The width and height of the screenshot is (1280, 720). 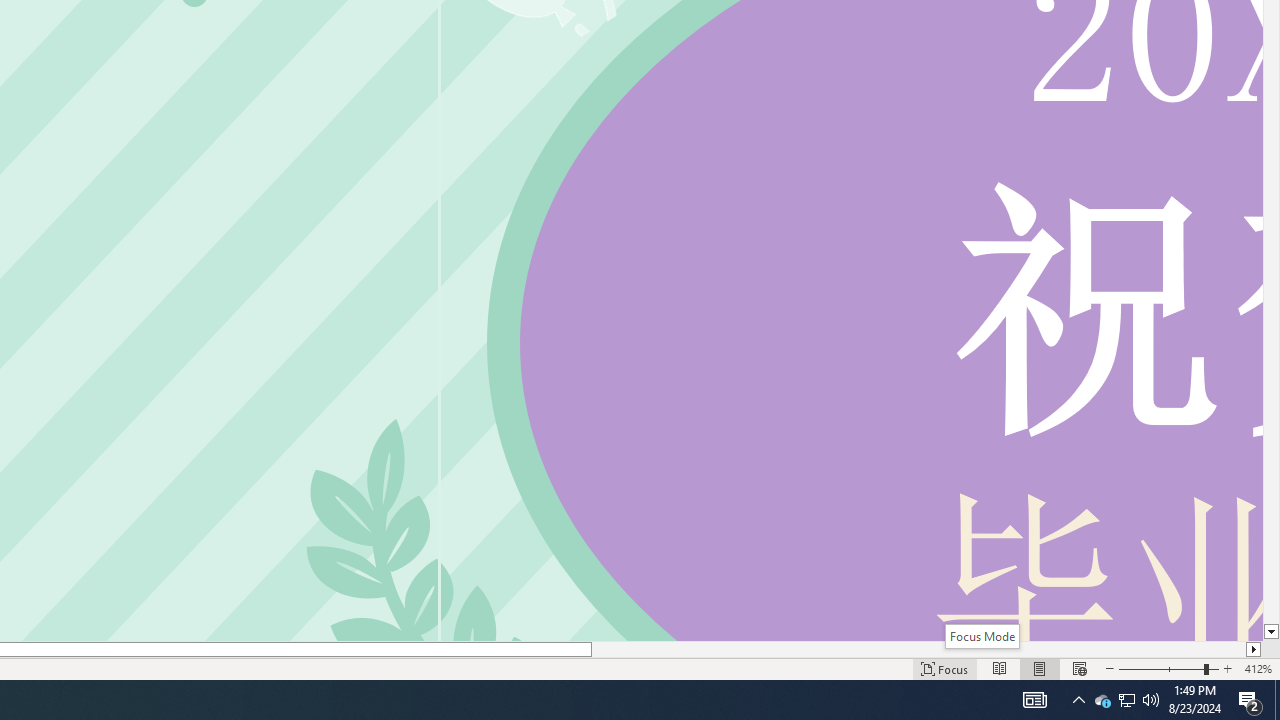 What do you see at coordinates (918, 649) in the screenshot?
I see `Page right` at bounding box center [918, 649].